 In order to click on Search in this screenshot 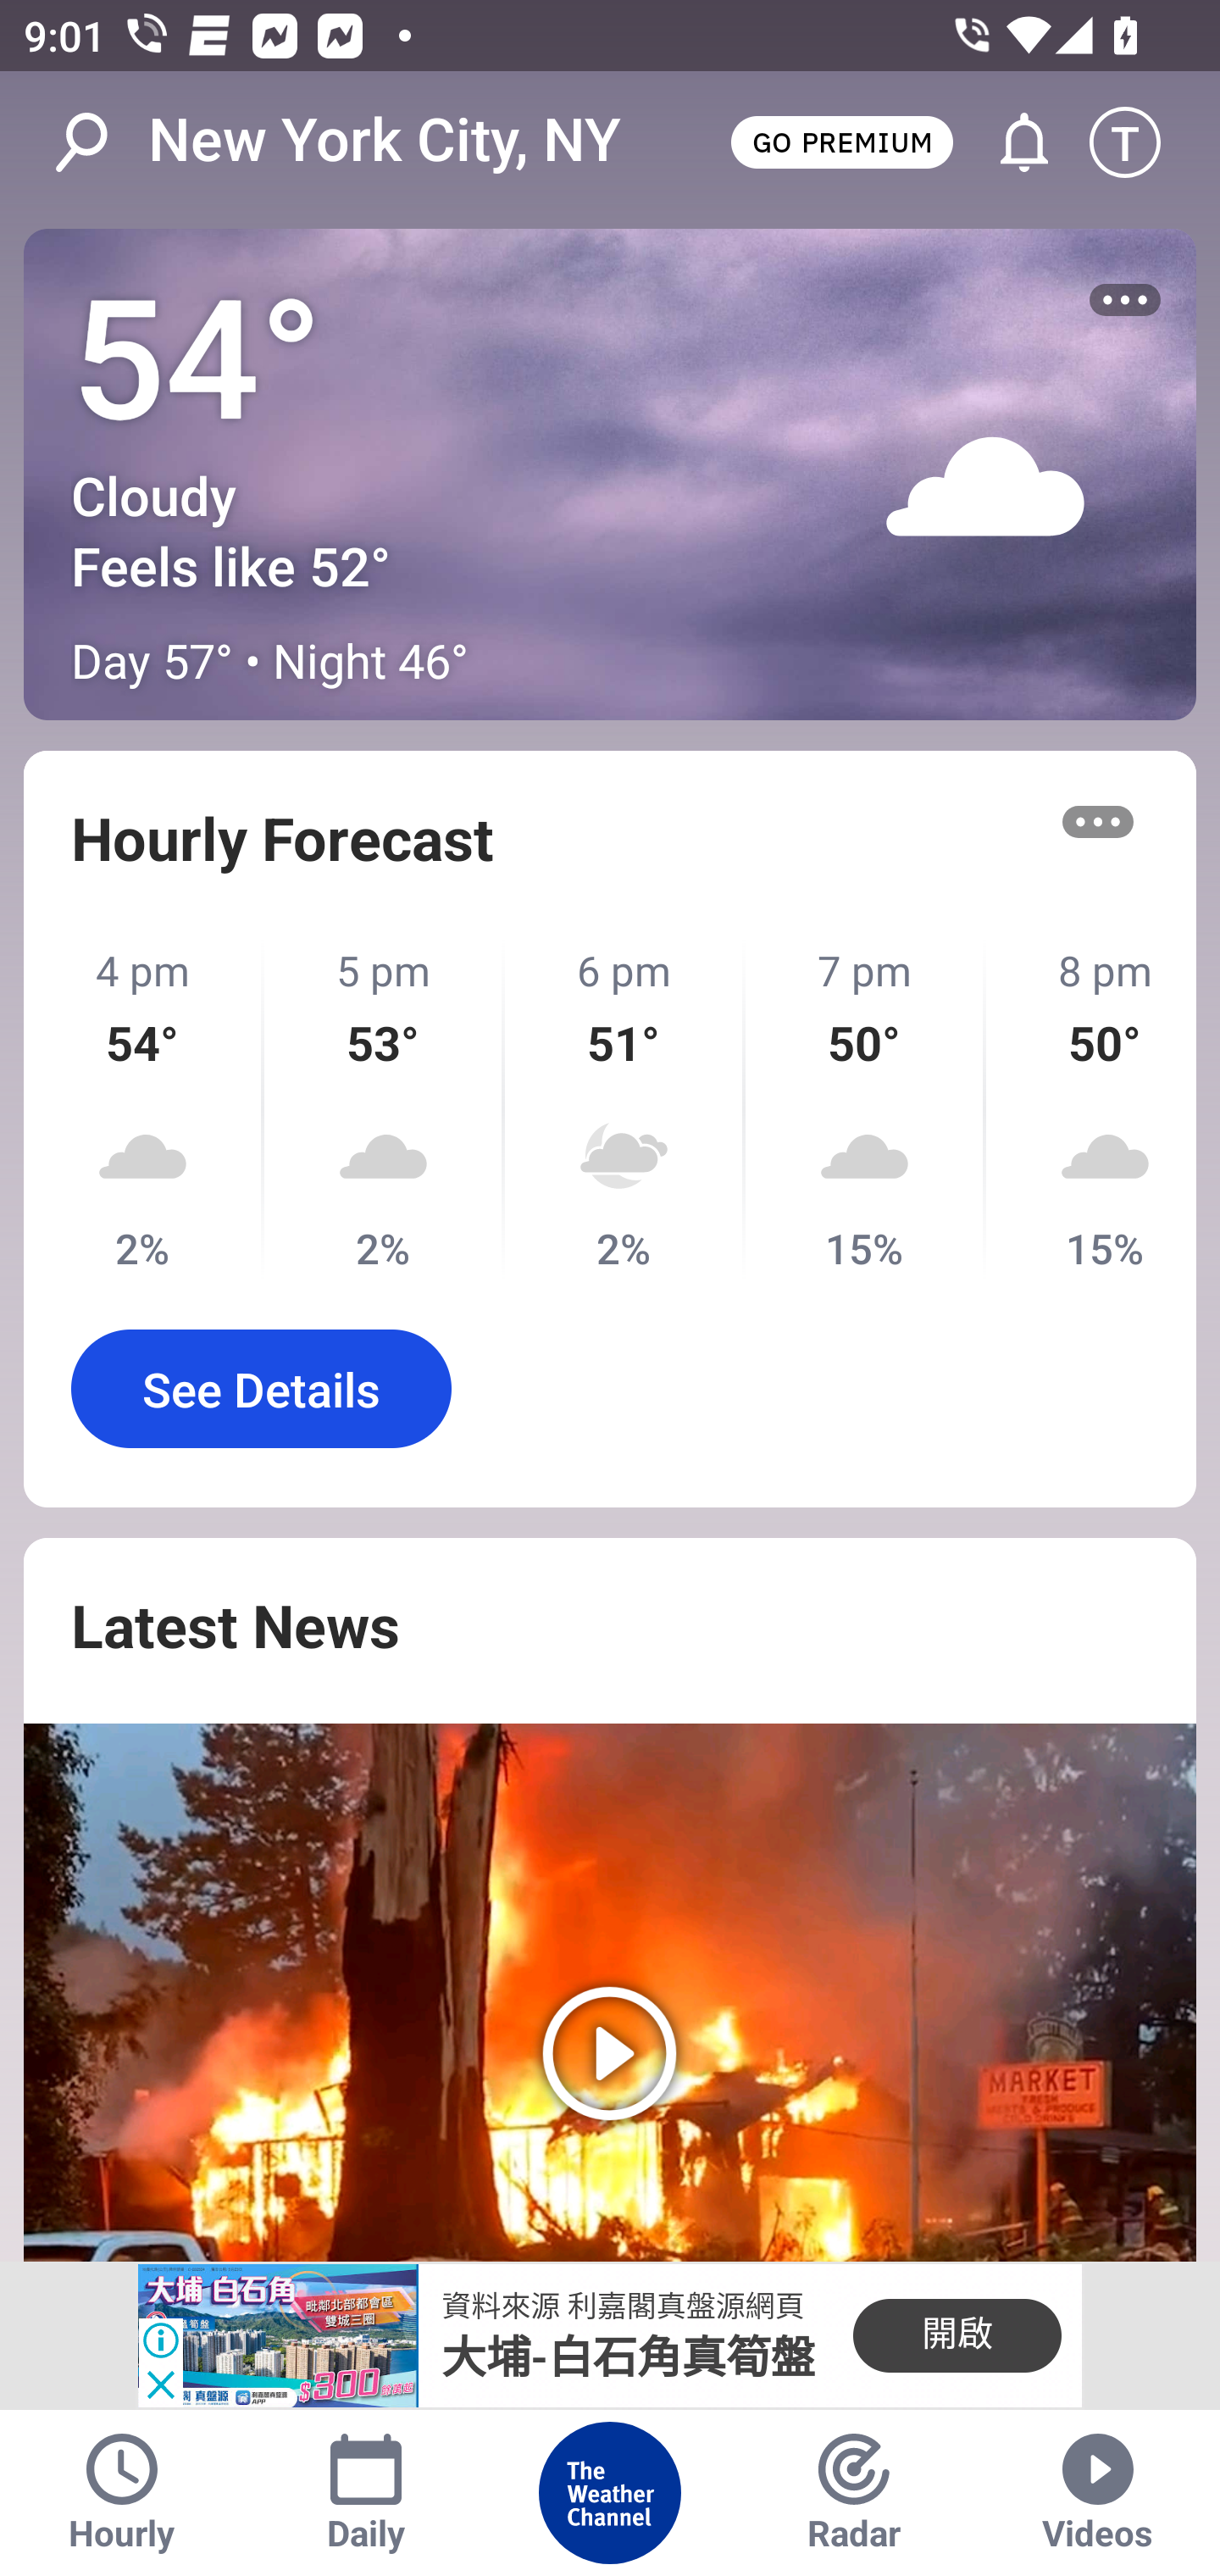, I will do `click(98, 142)`.